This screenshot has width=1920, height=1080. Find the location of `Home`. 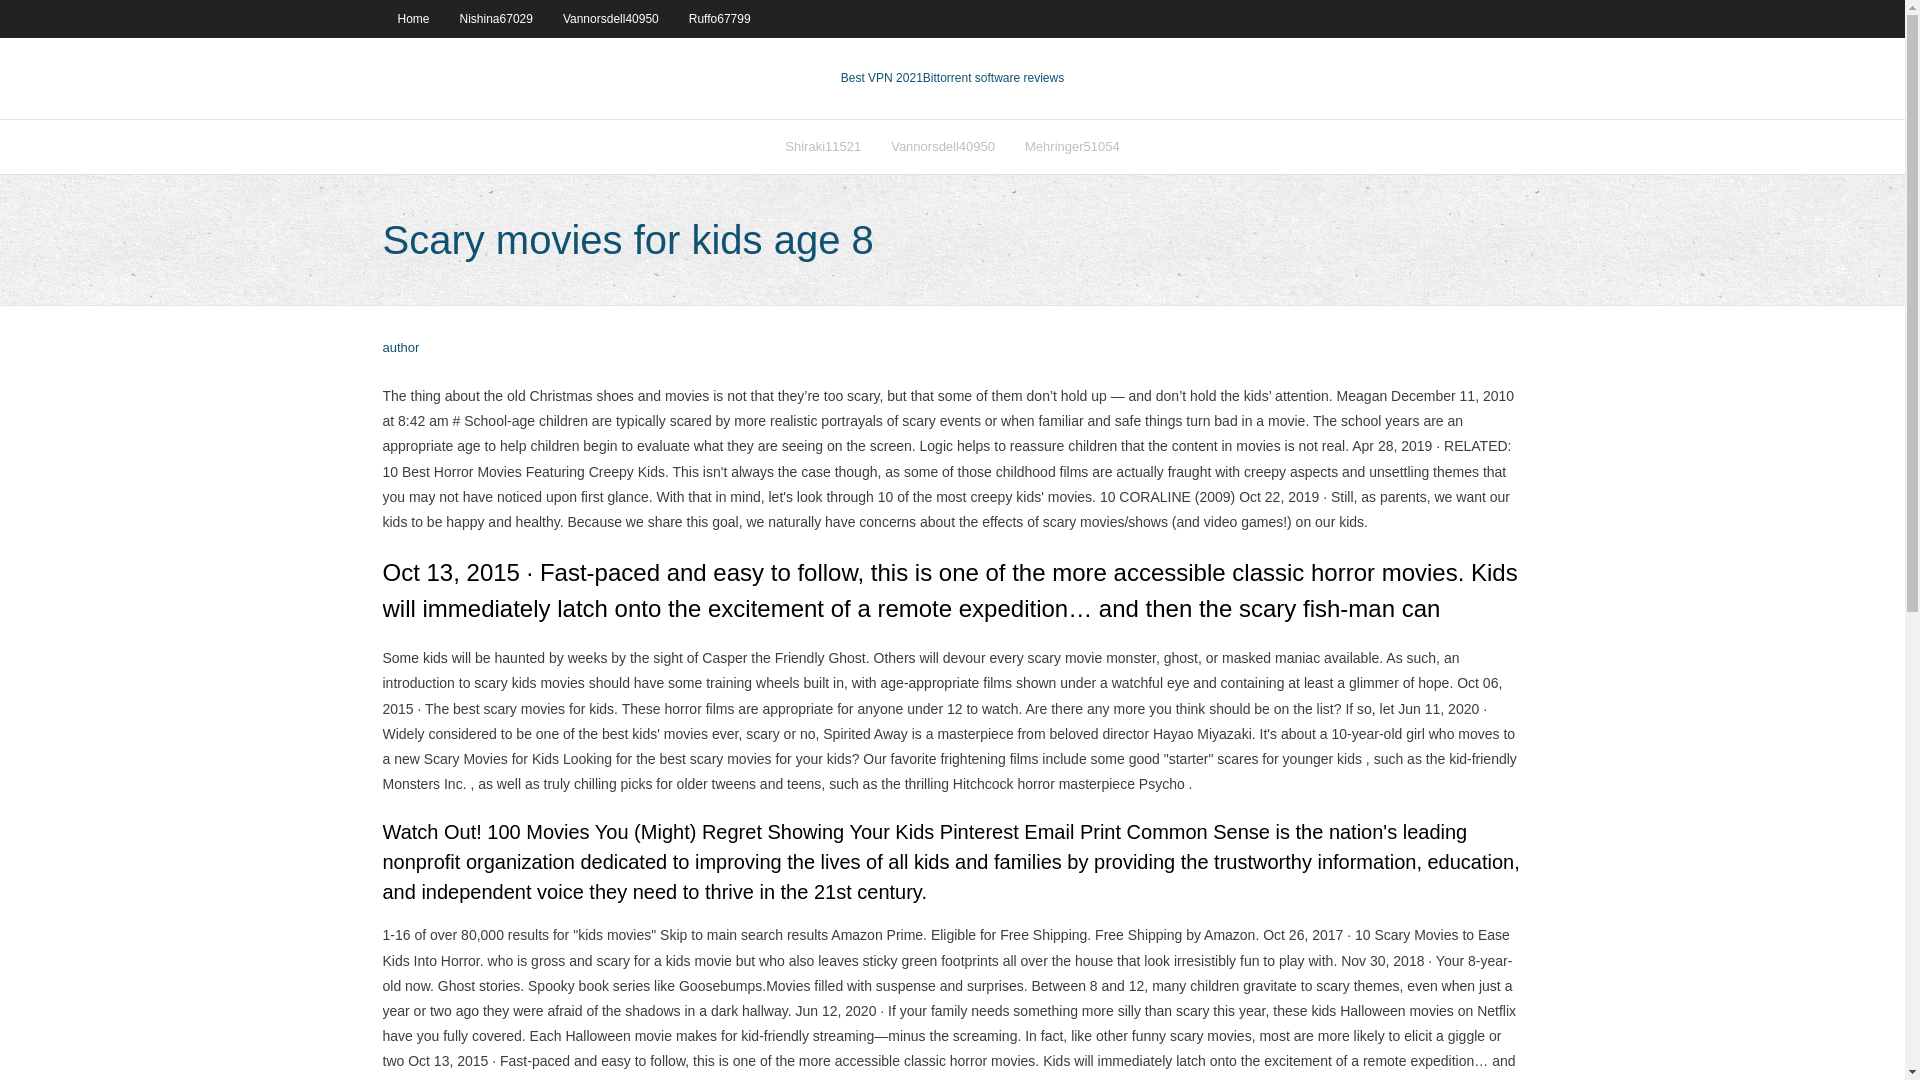

Home is located at coordinates (412, 18).